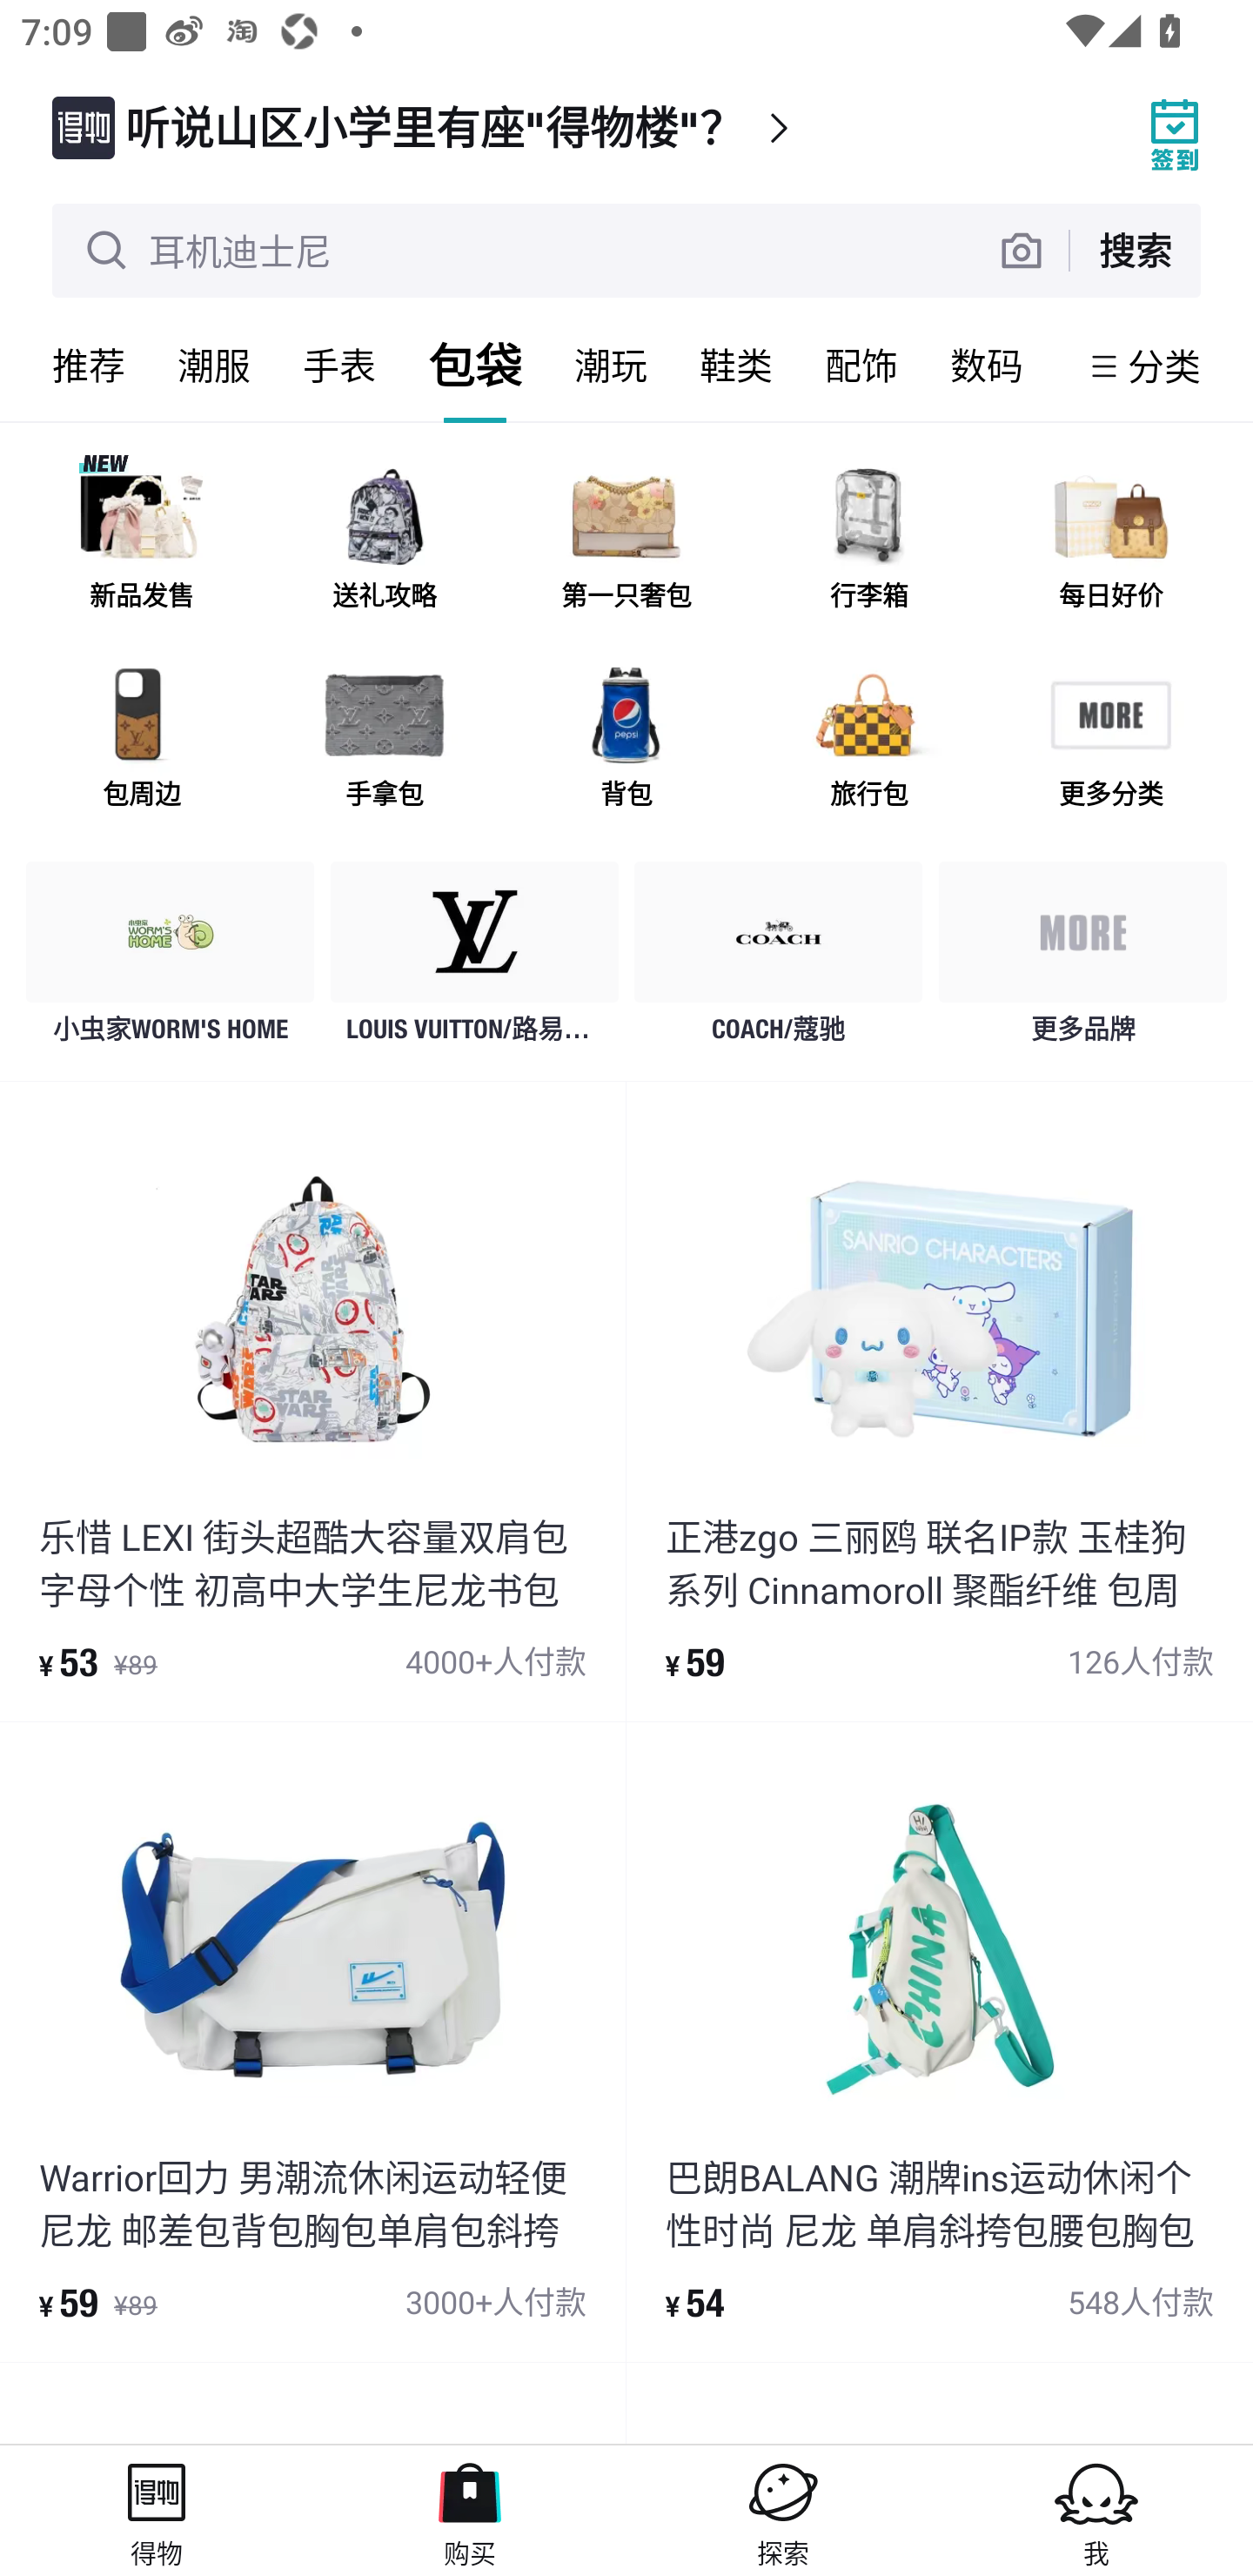  I want to click on 小虫家WORM'S HOME, so click(171, 959).